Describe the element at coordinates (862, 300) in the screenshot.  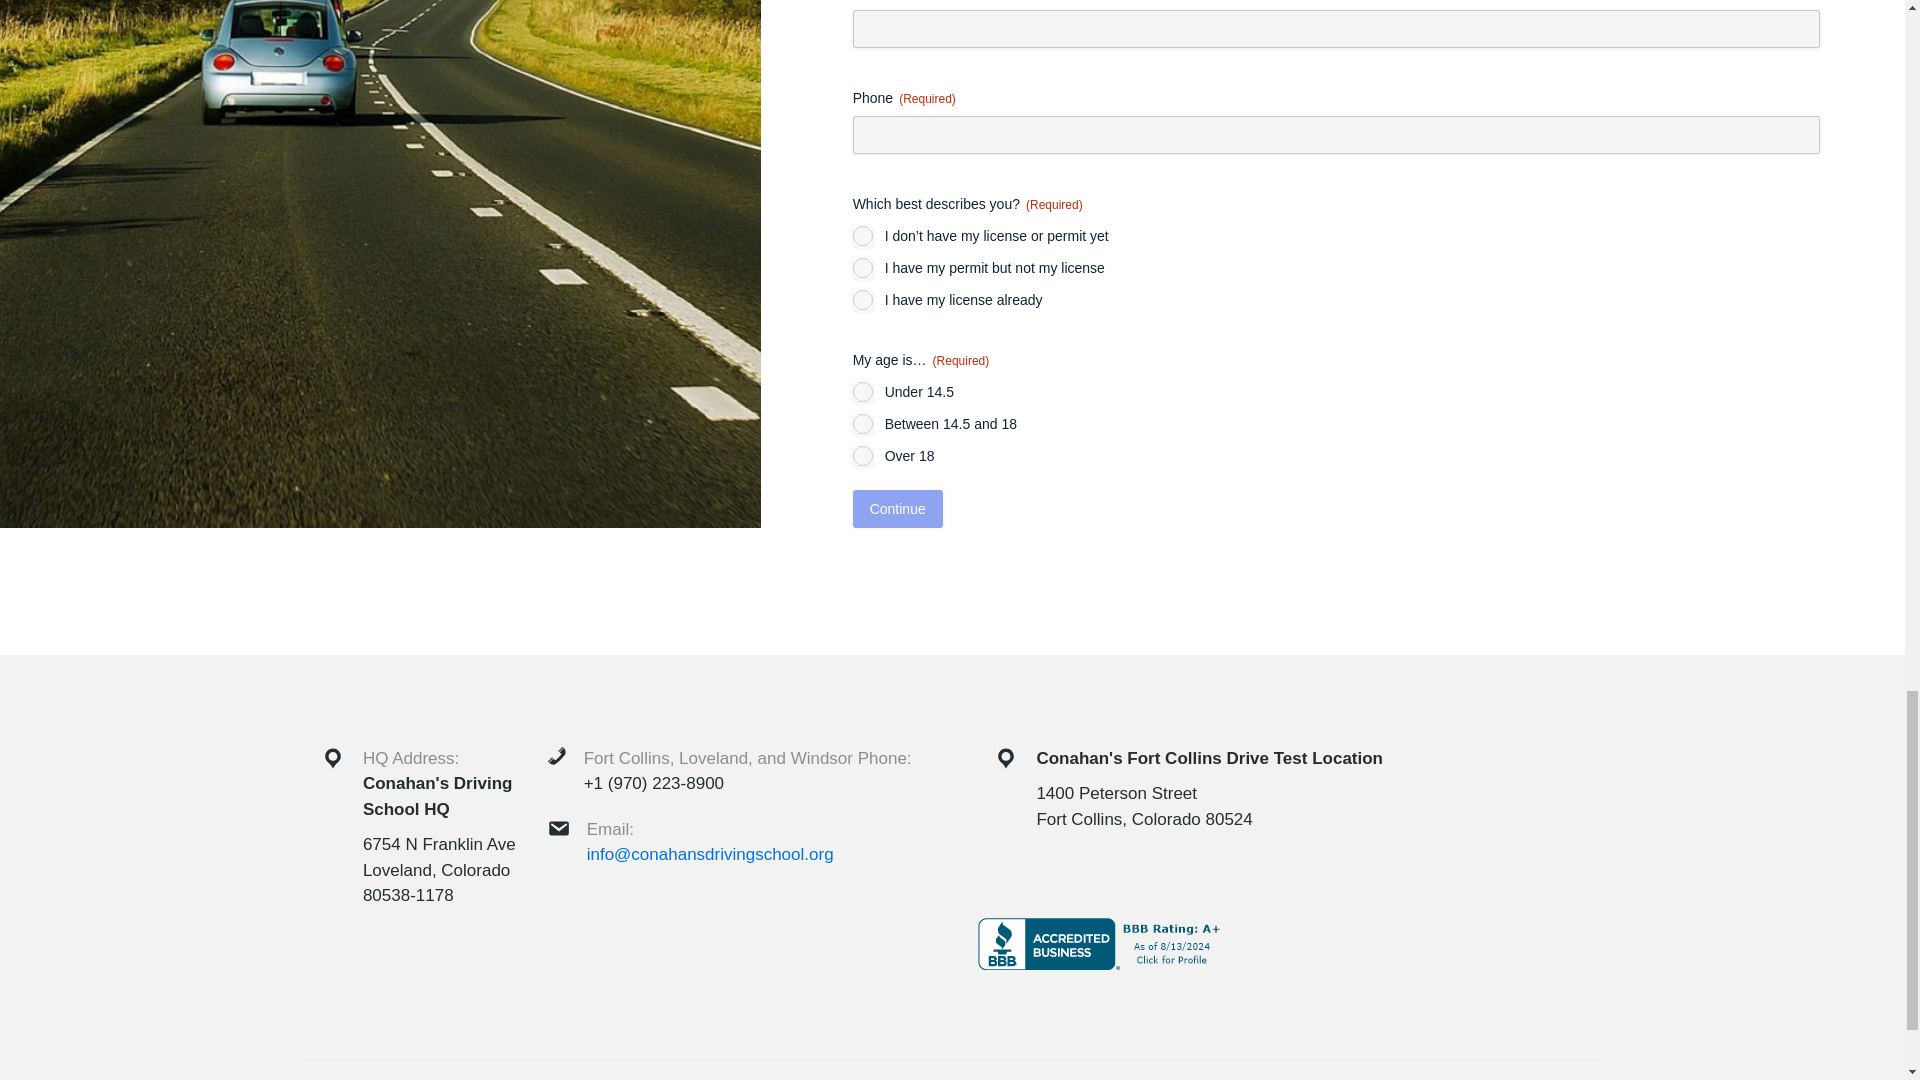
I see `I have my license already` at that location.